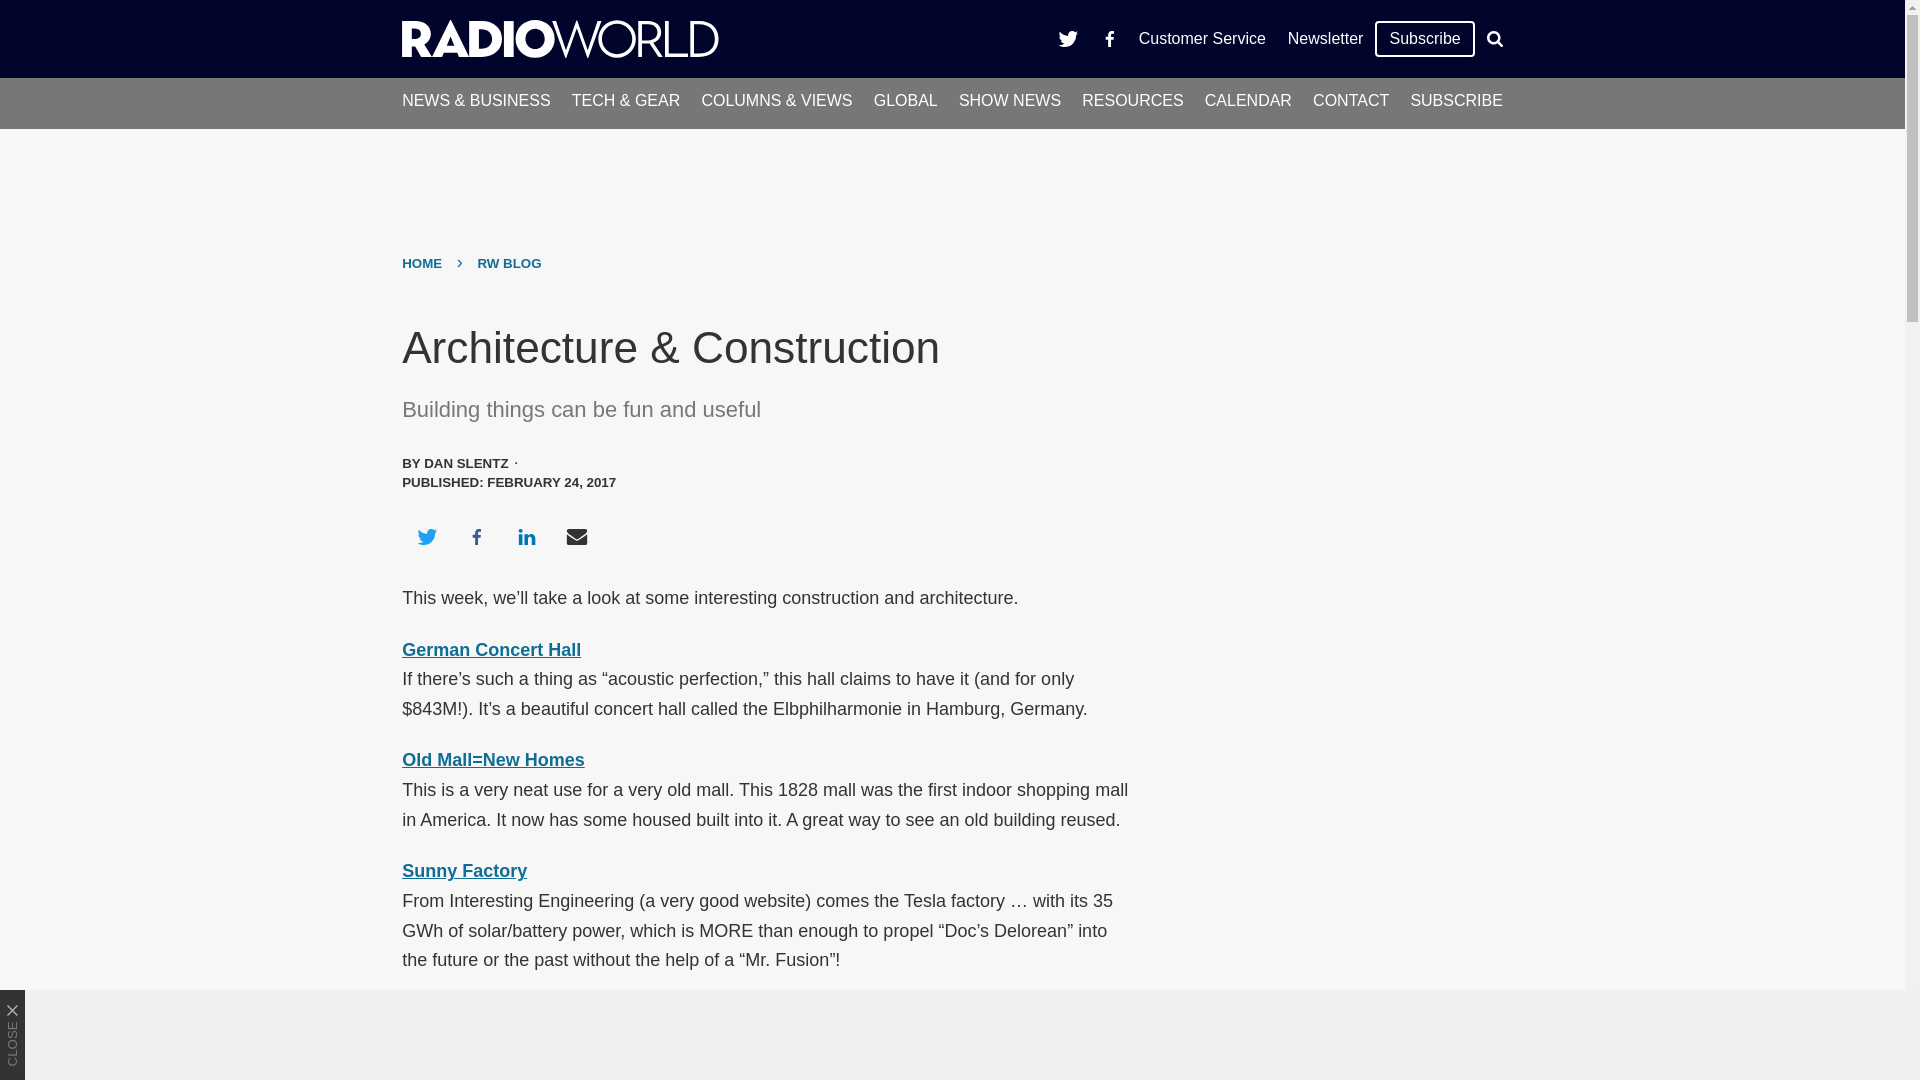 The height and width of the screenshot is (1080, 1920). I want to click on Share on Twitter, so click(426, 536).